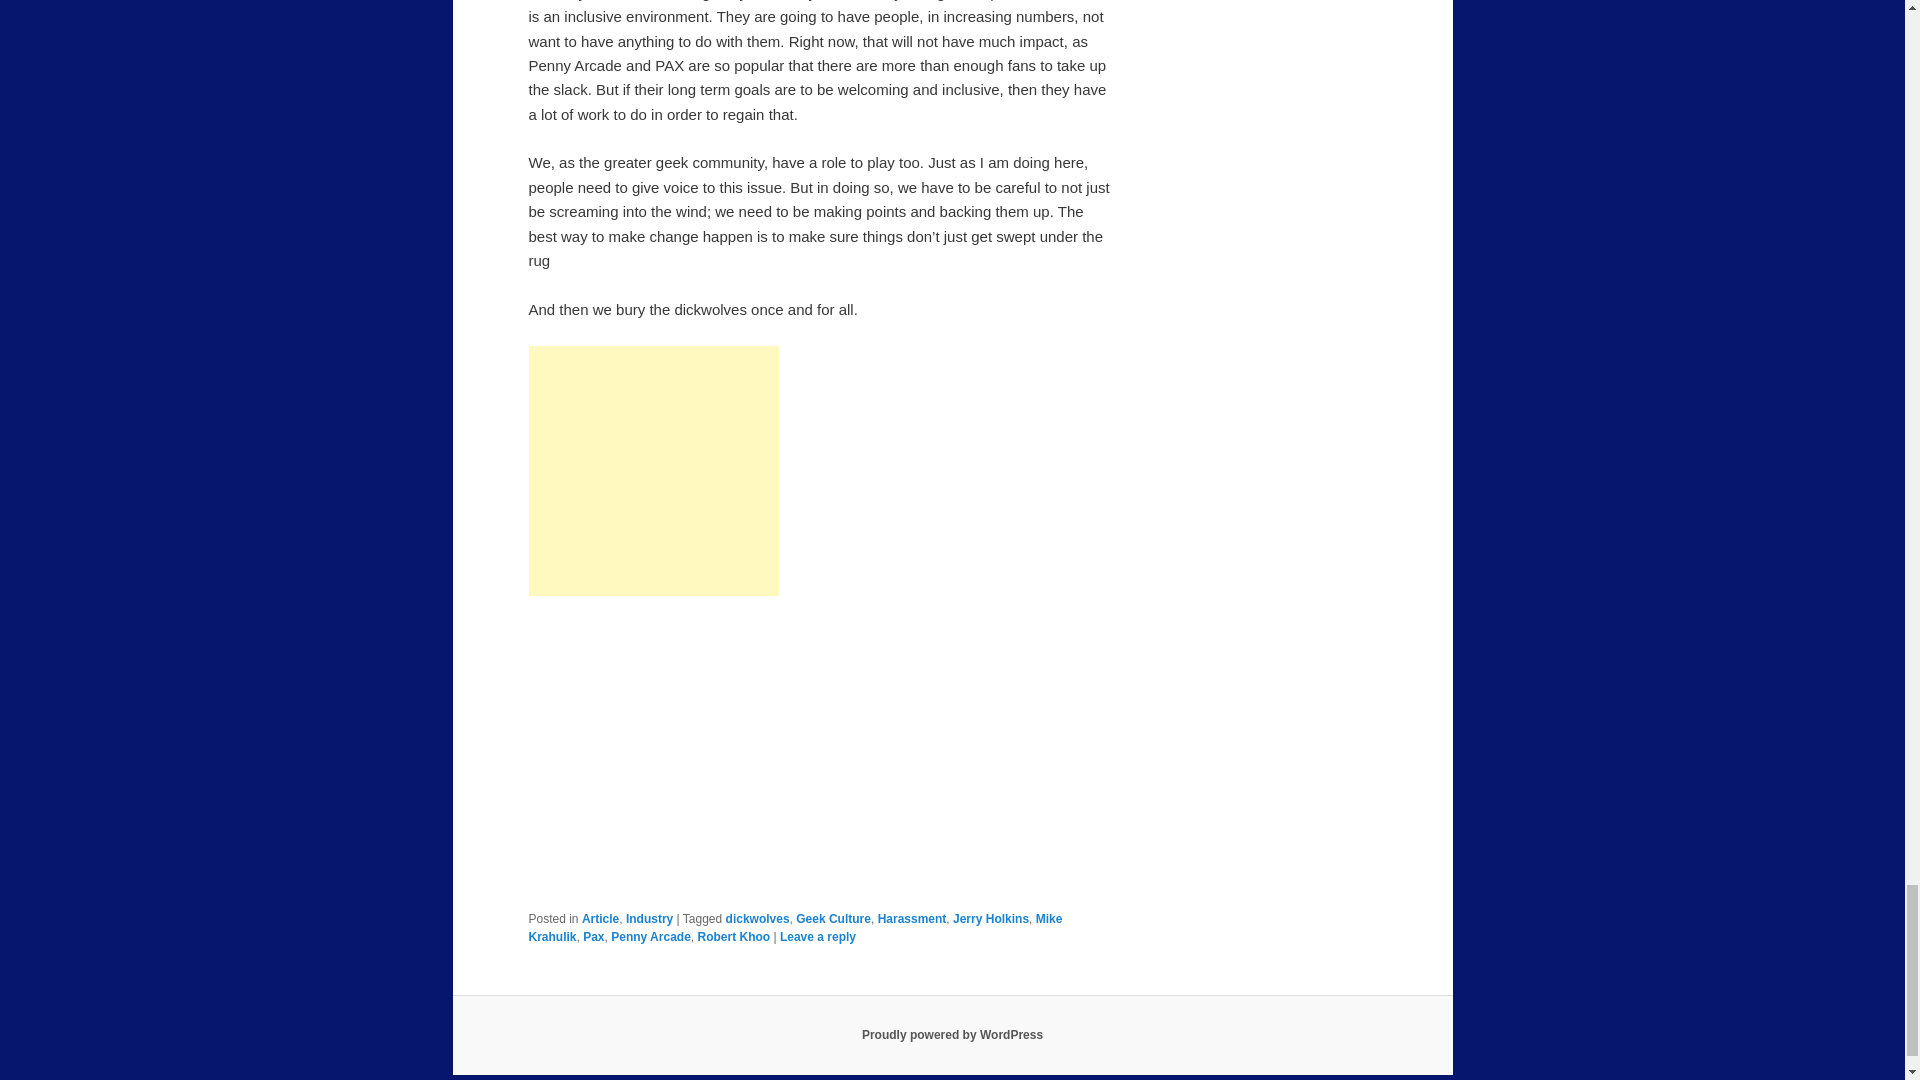 This screenshot has height=1080, width=1920. I want to click on Pax, so click(594, 936).